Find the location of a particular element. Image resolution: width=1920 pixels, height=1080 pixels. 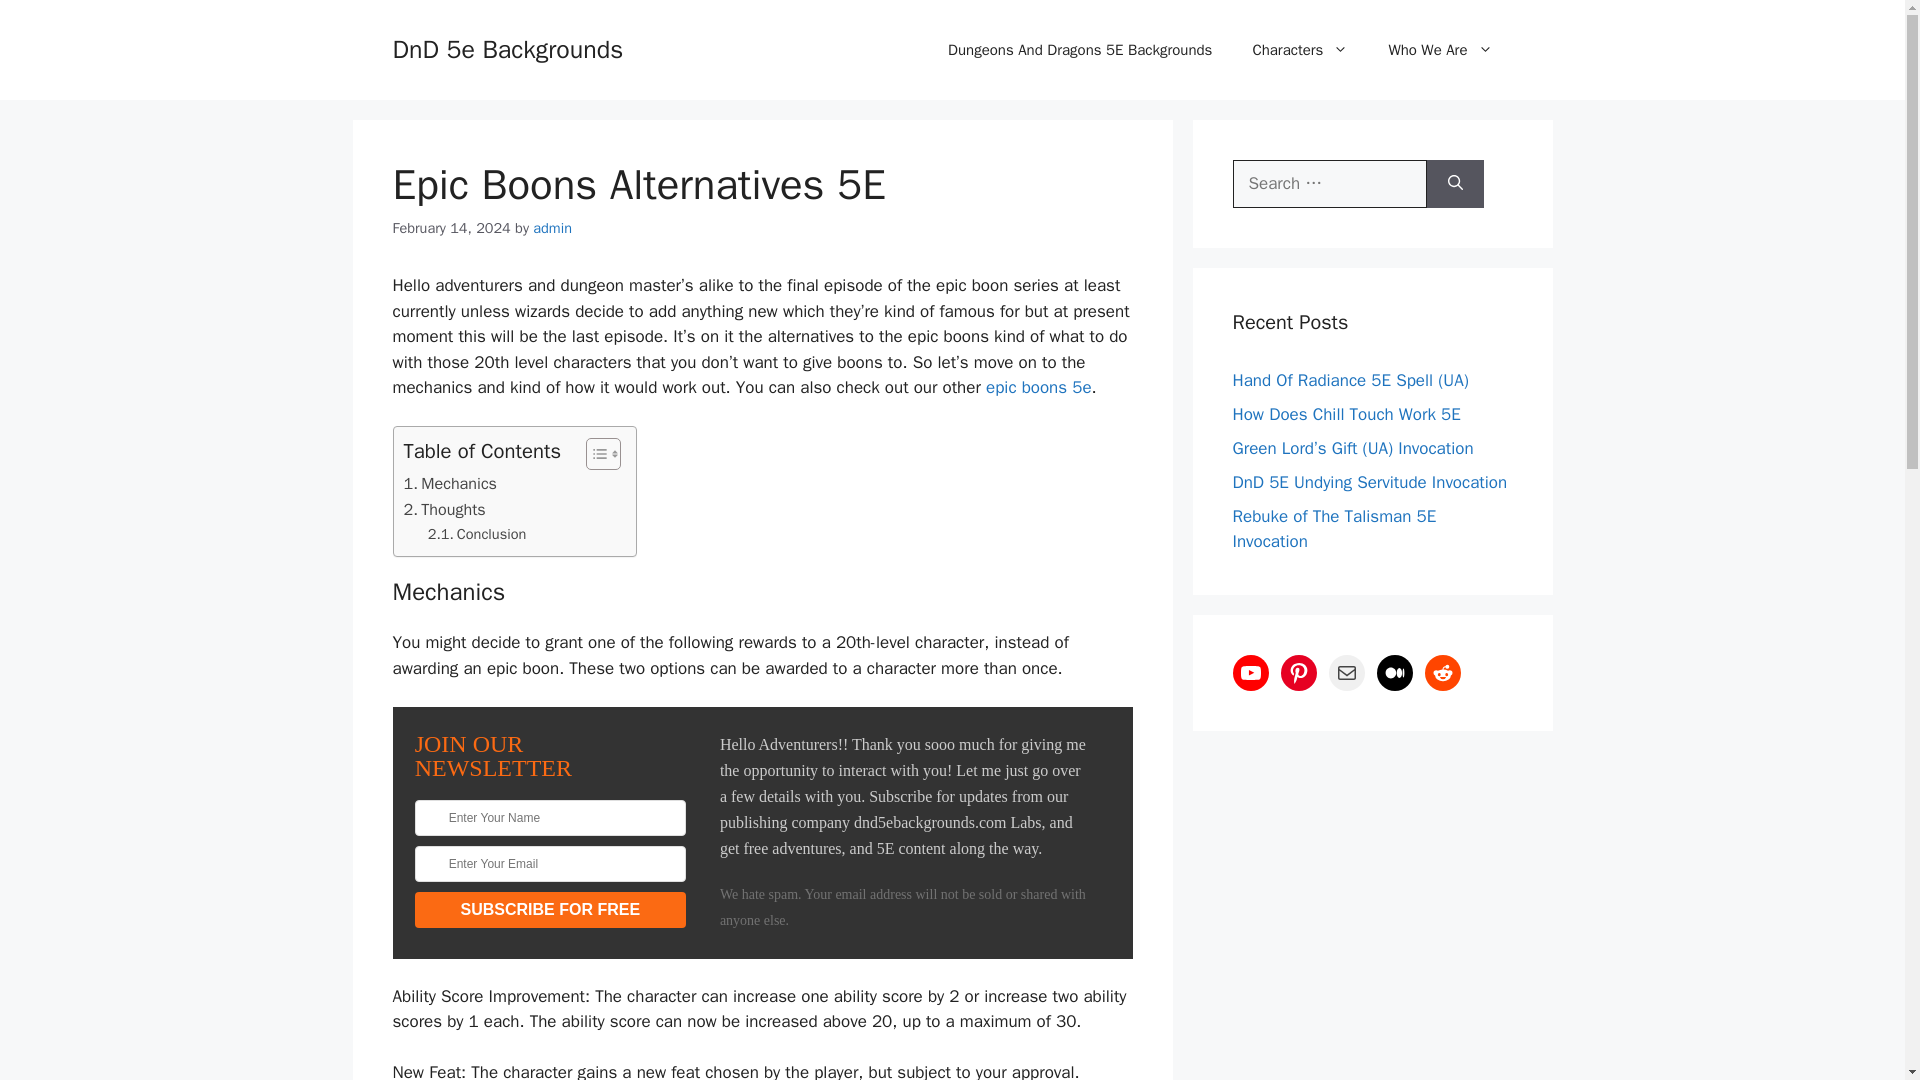

Who We Are is located at coordinates (1440, 50).